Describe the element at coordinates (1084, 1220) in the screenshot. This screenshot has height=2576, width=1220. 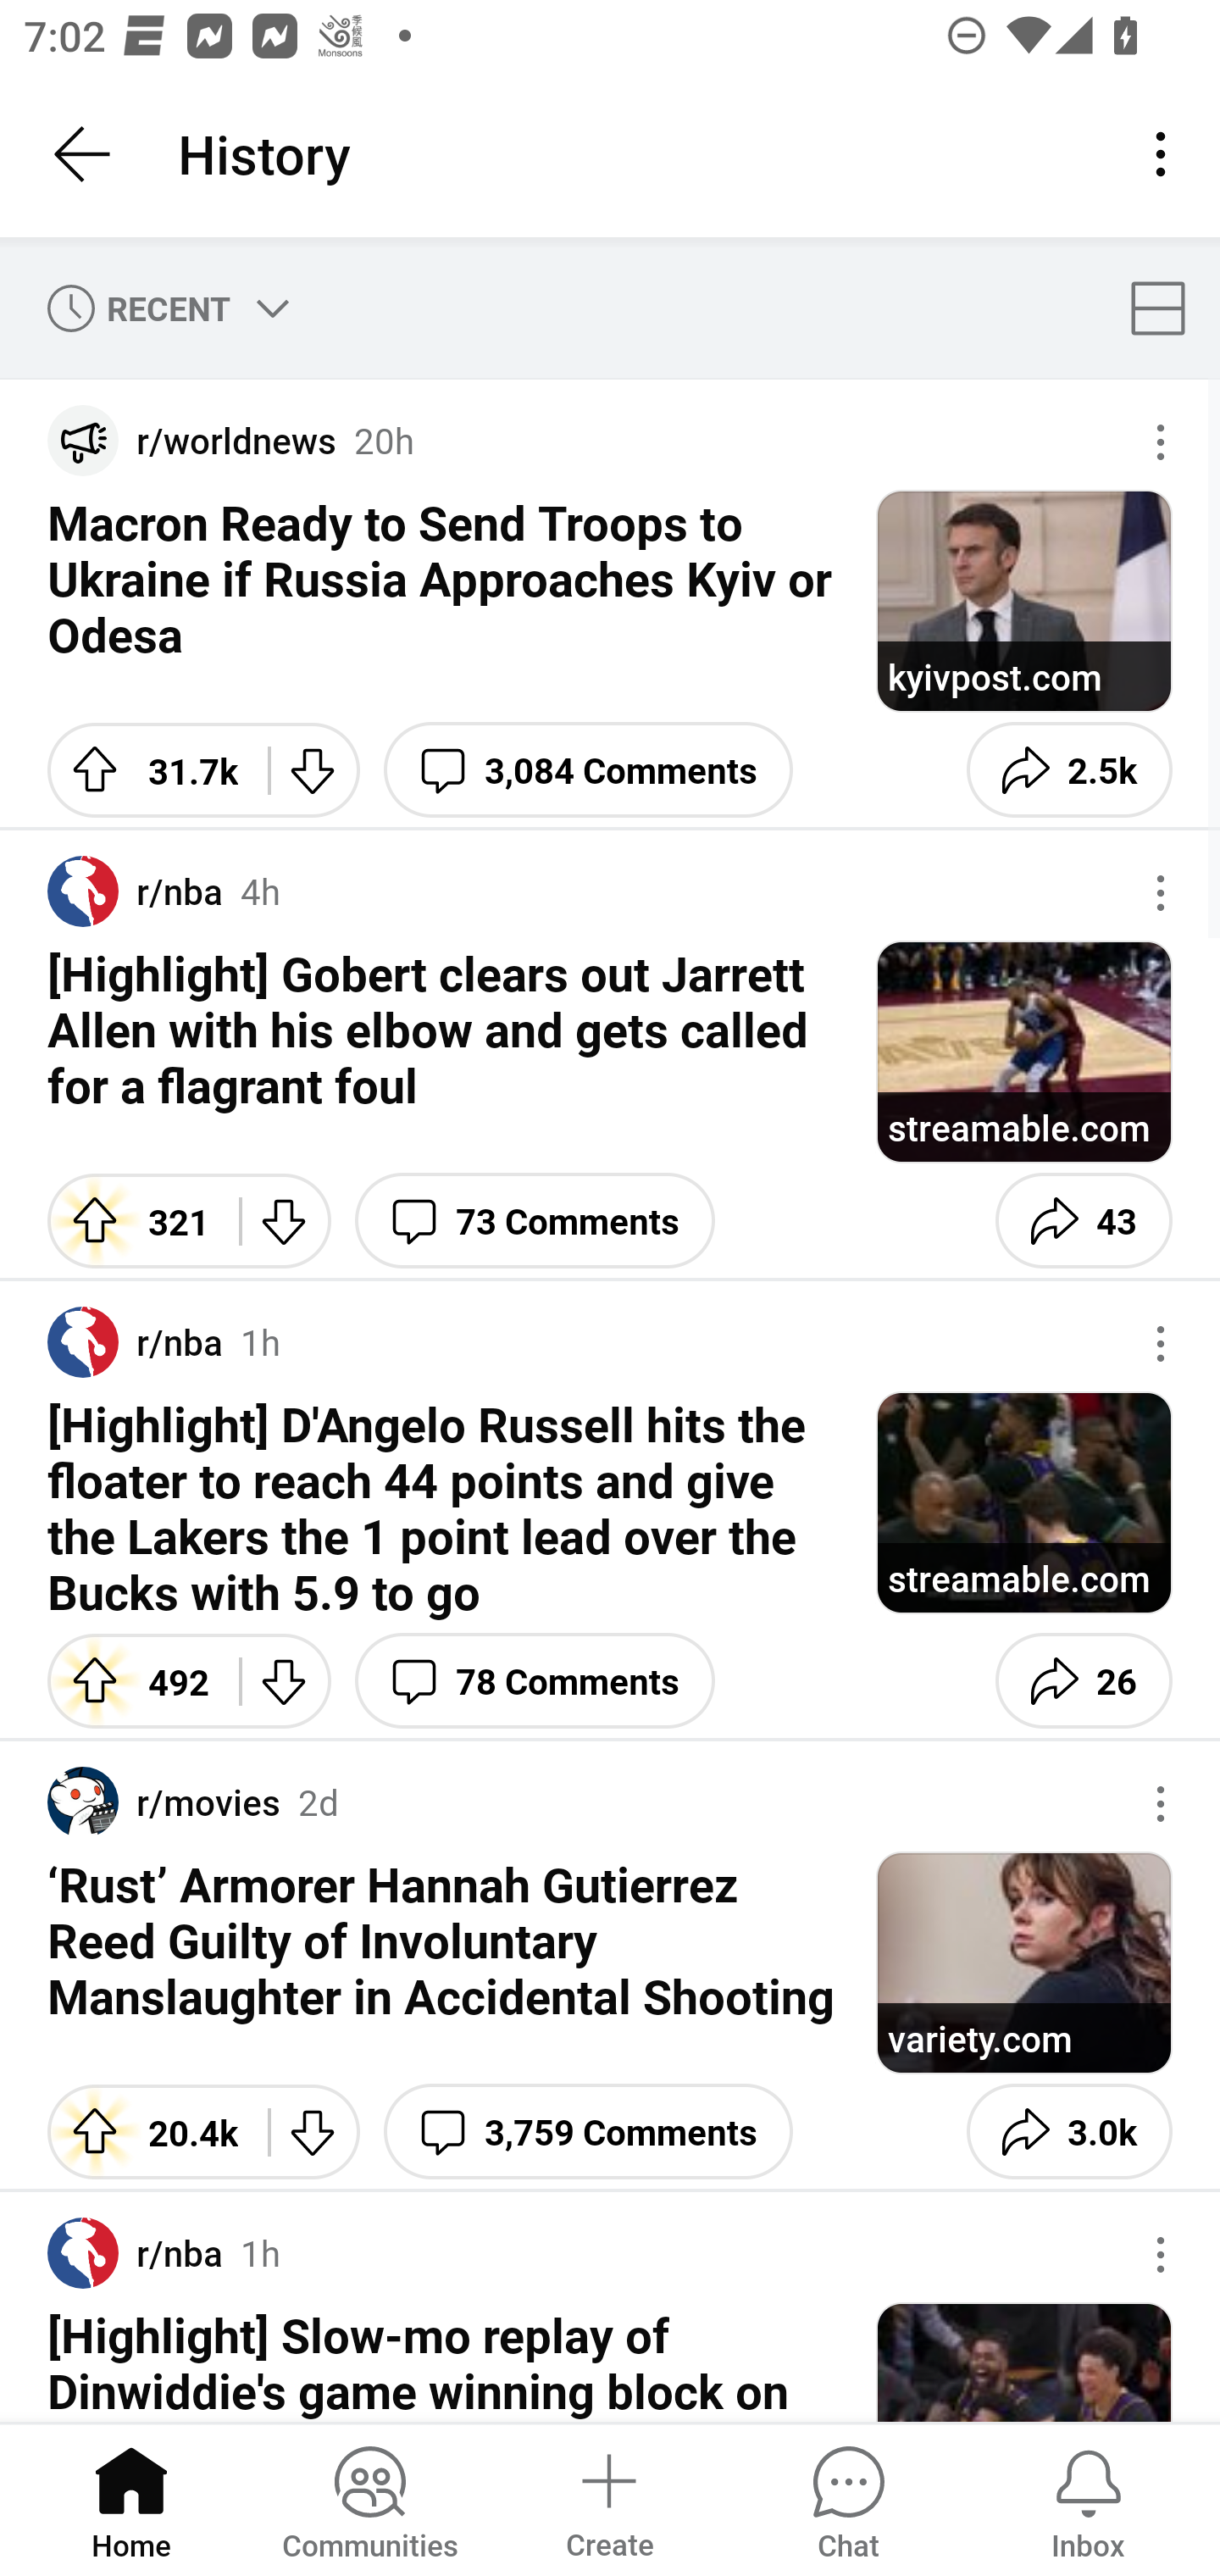
I see `Share 43` at that location.